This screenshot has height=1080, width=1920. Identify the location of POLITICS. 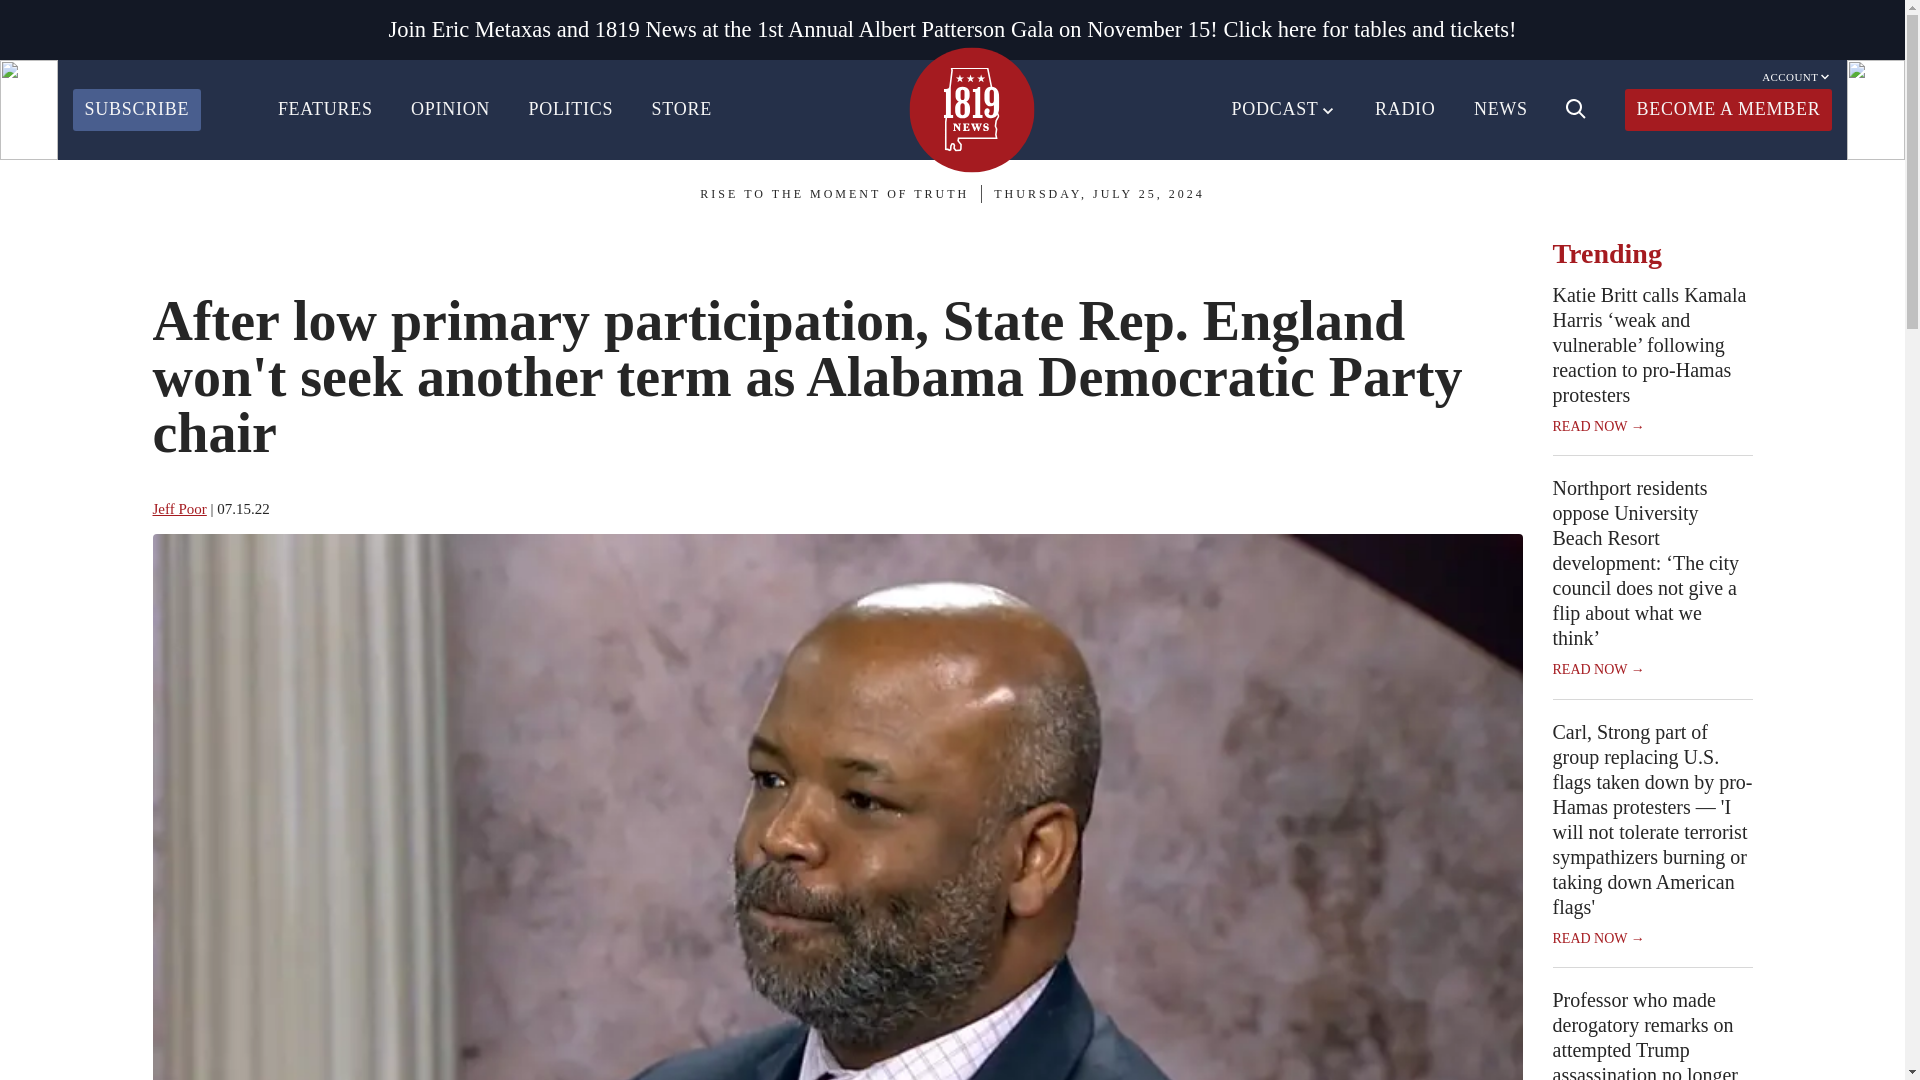
(570, 109).